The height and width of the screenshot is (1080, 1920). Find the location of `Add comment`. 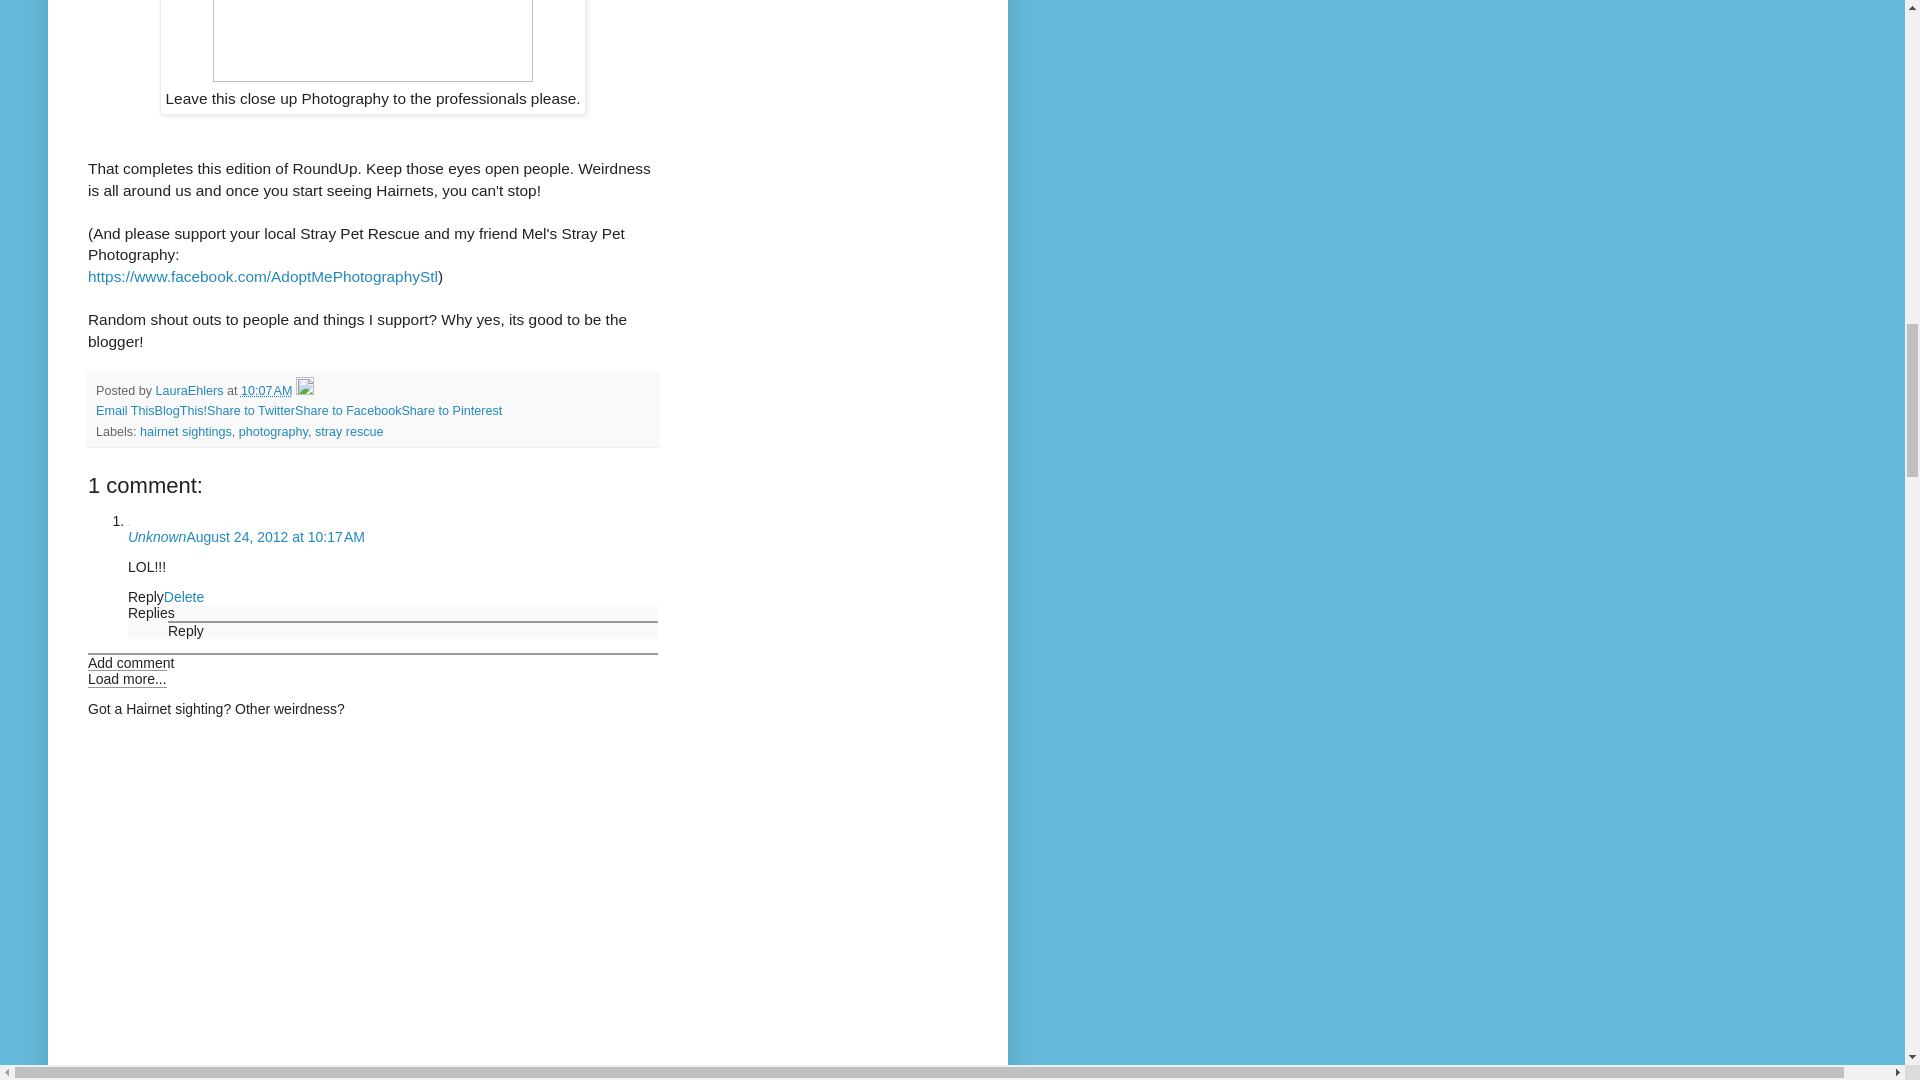

Add comment is located at coordinates (131, 662).